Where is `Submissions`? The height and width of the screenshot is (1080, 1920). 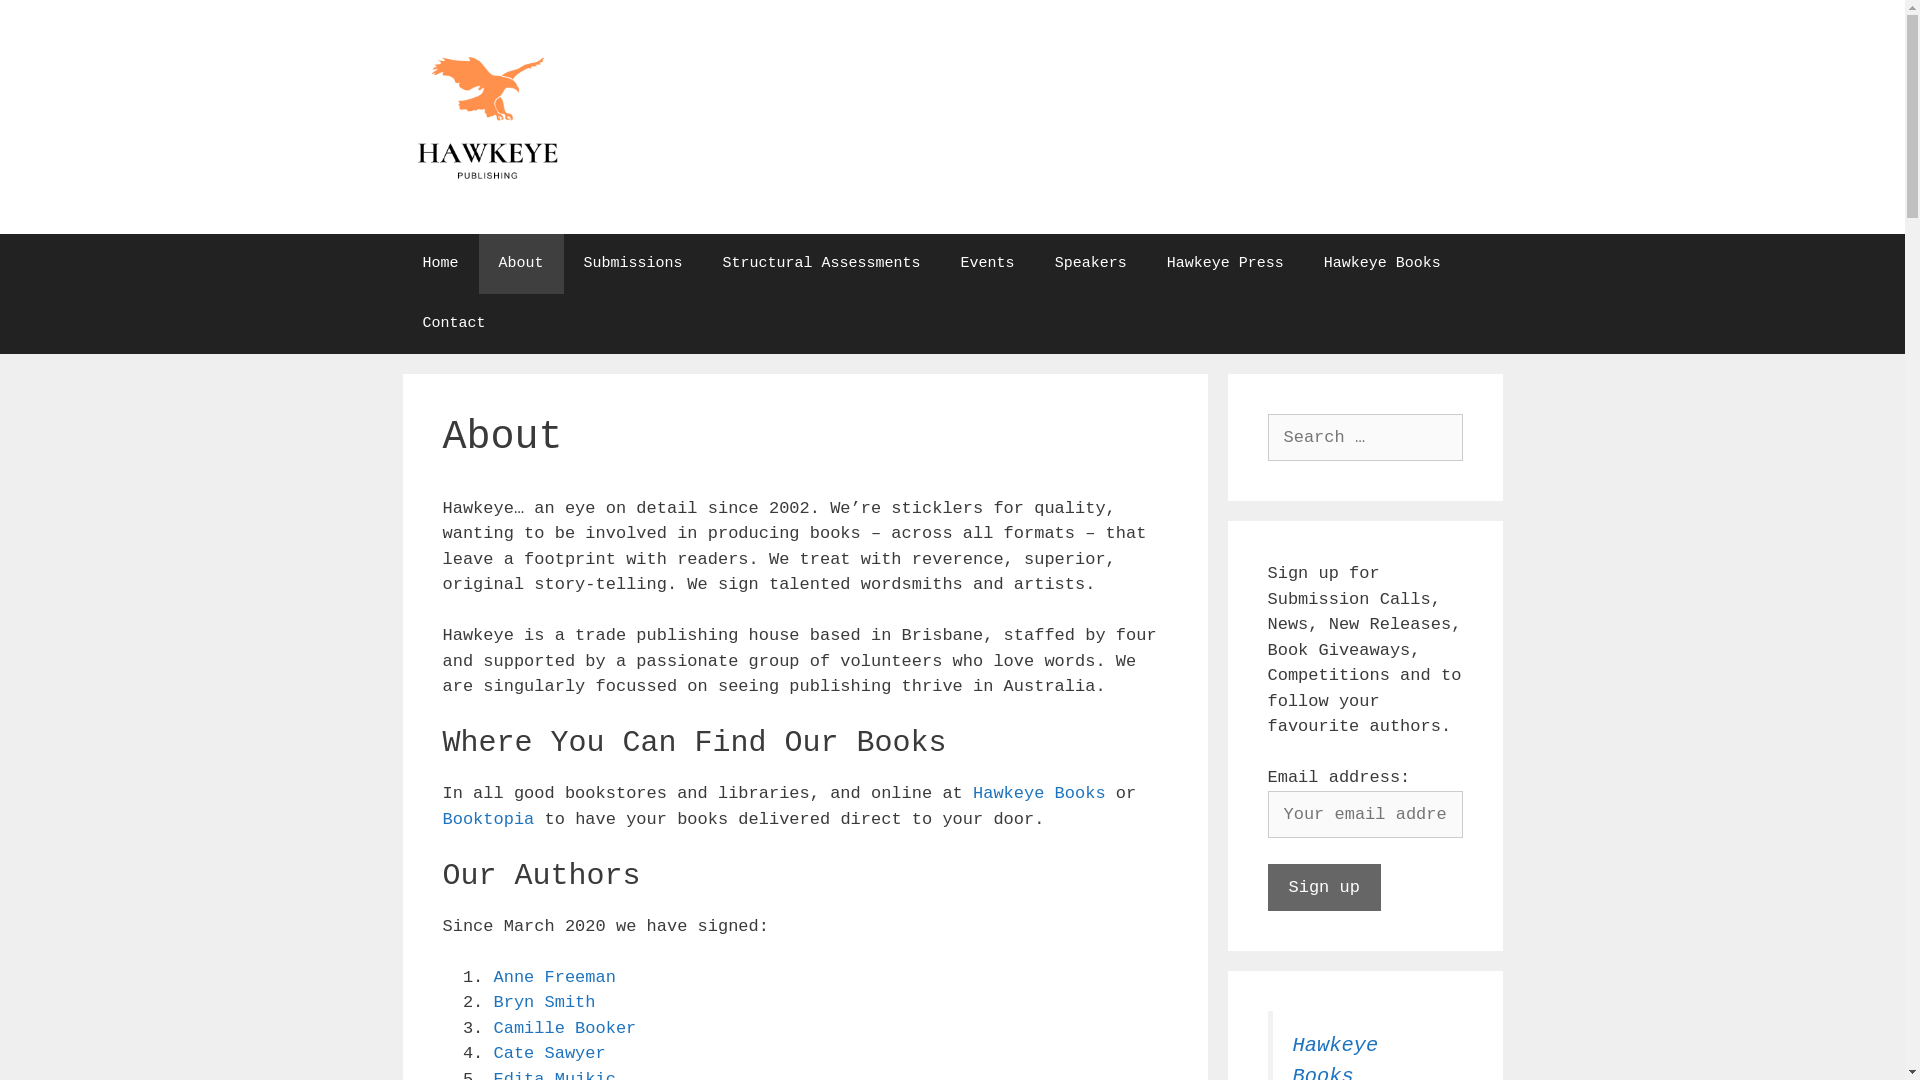 Submissions is located at coordinates (634, 264).